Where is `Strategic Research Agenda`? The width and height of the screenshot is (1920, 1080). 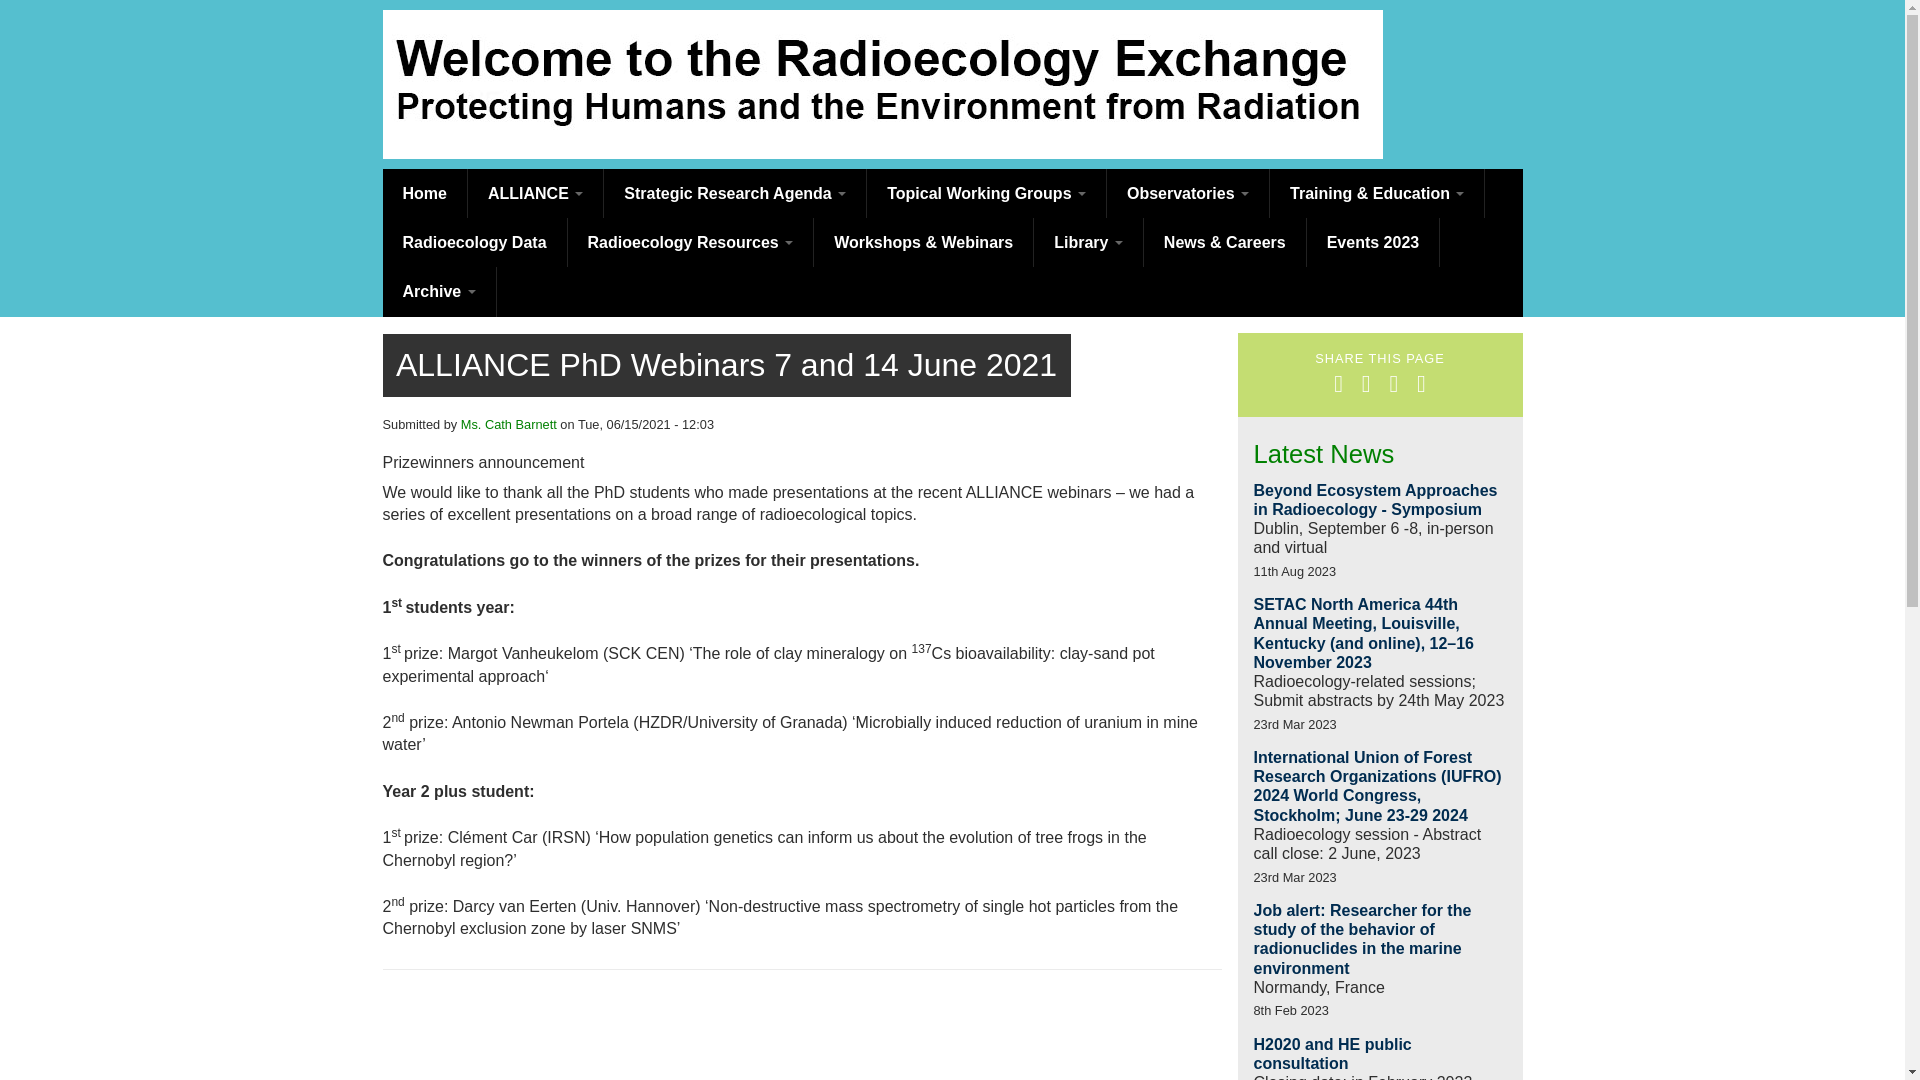 Strategic Research Agenda is located at coordinates (736, 193).